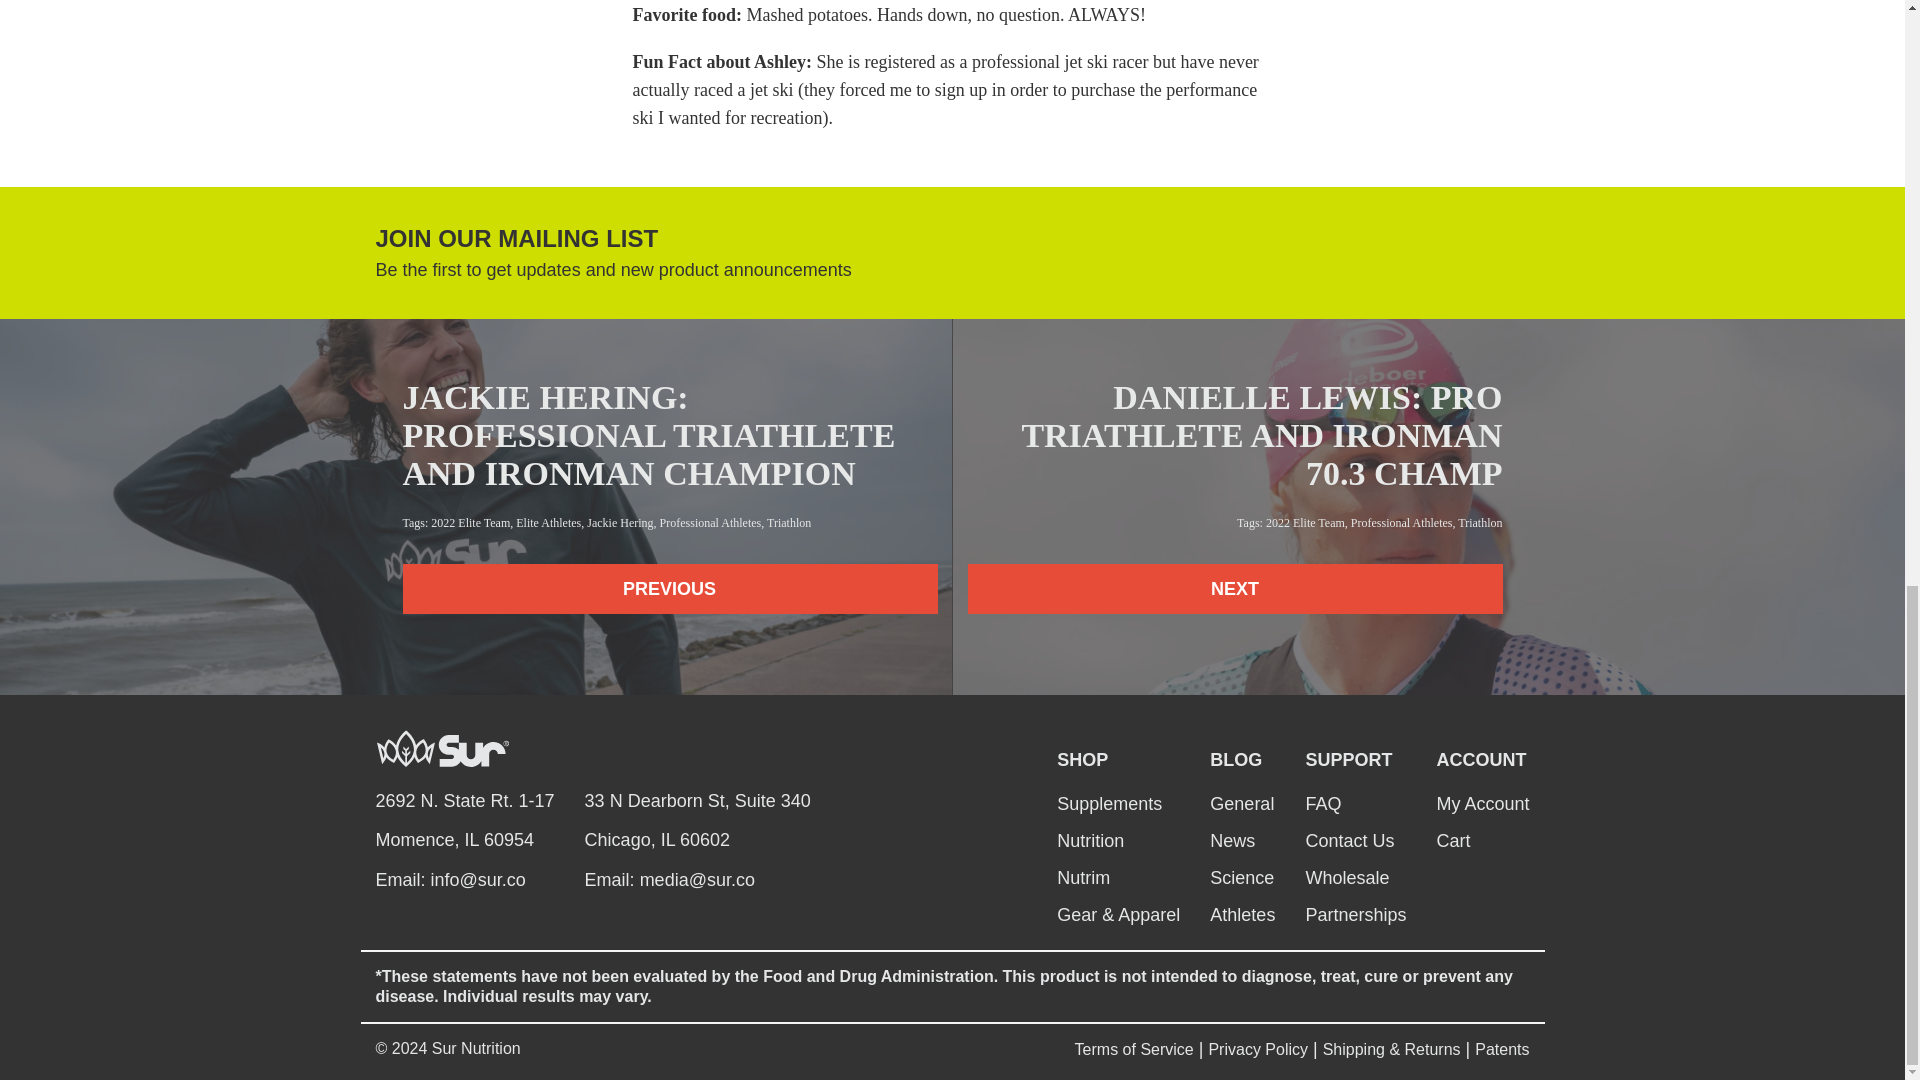 The height and width of the screenshot is (1080, 1920). I want to click on Professional Athletes, so click(711, 523).